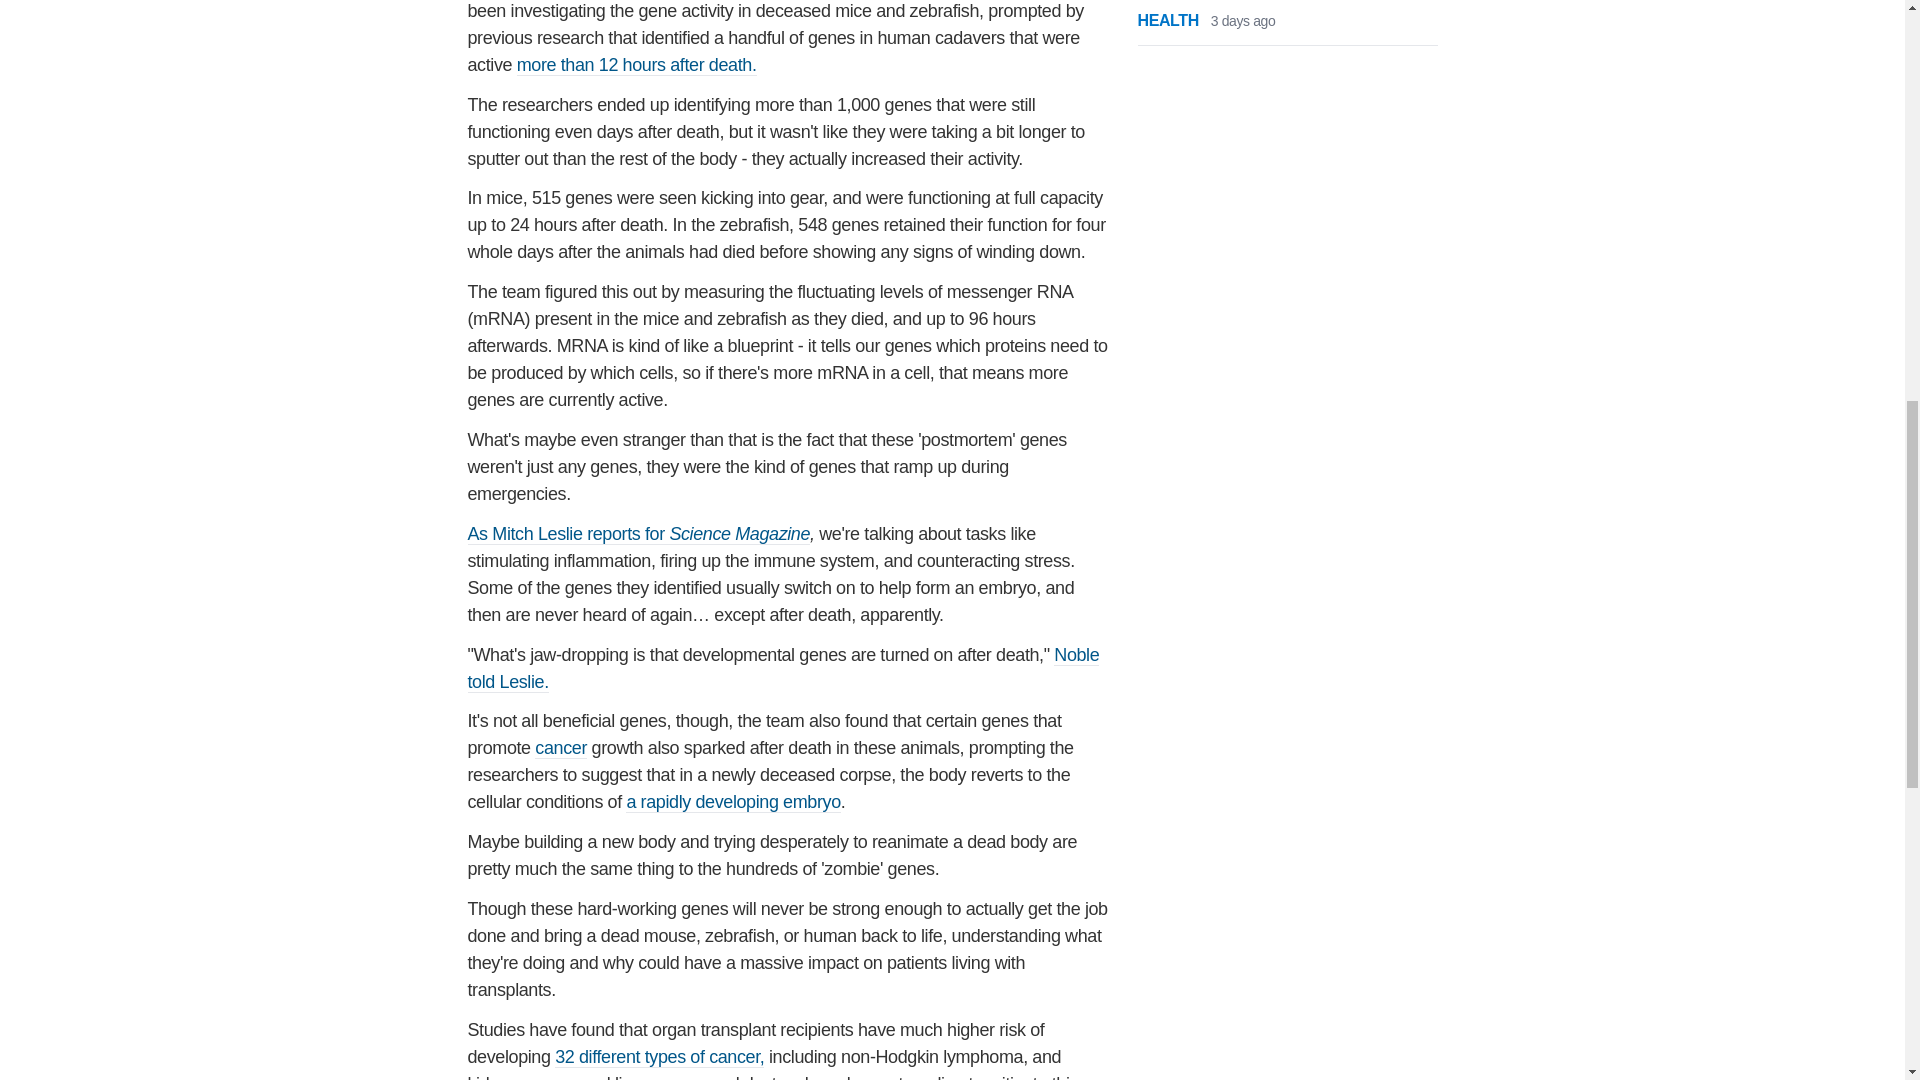 This screenshot has width=1920, height=1080. Describe the element at coordinates (659, 1057) in the screenshot. I see `32 different types of cancer,` at that location.